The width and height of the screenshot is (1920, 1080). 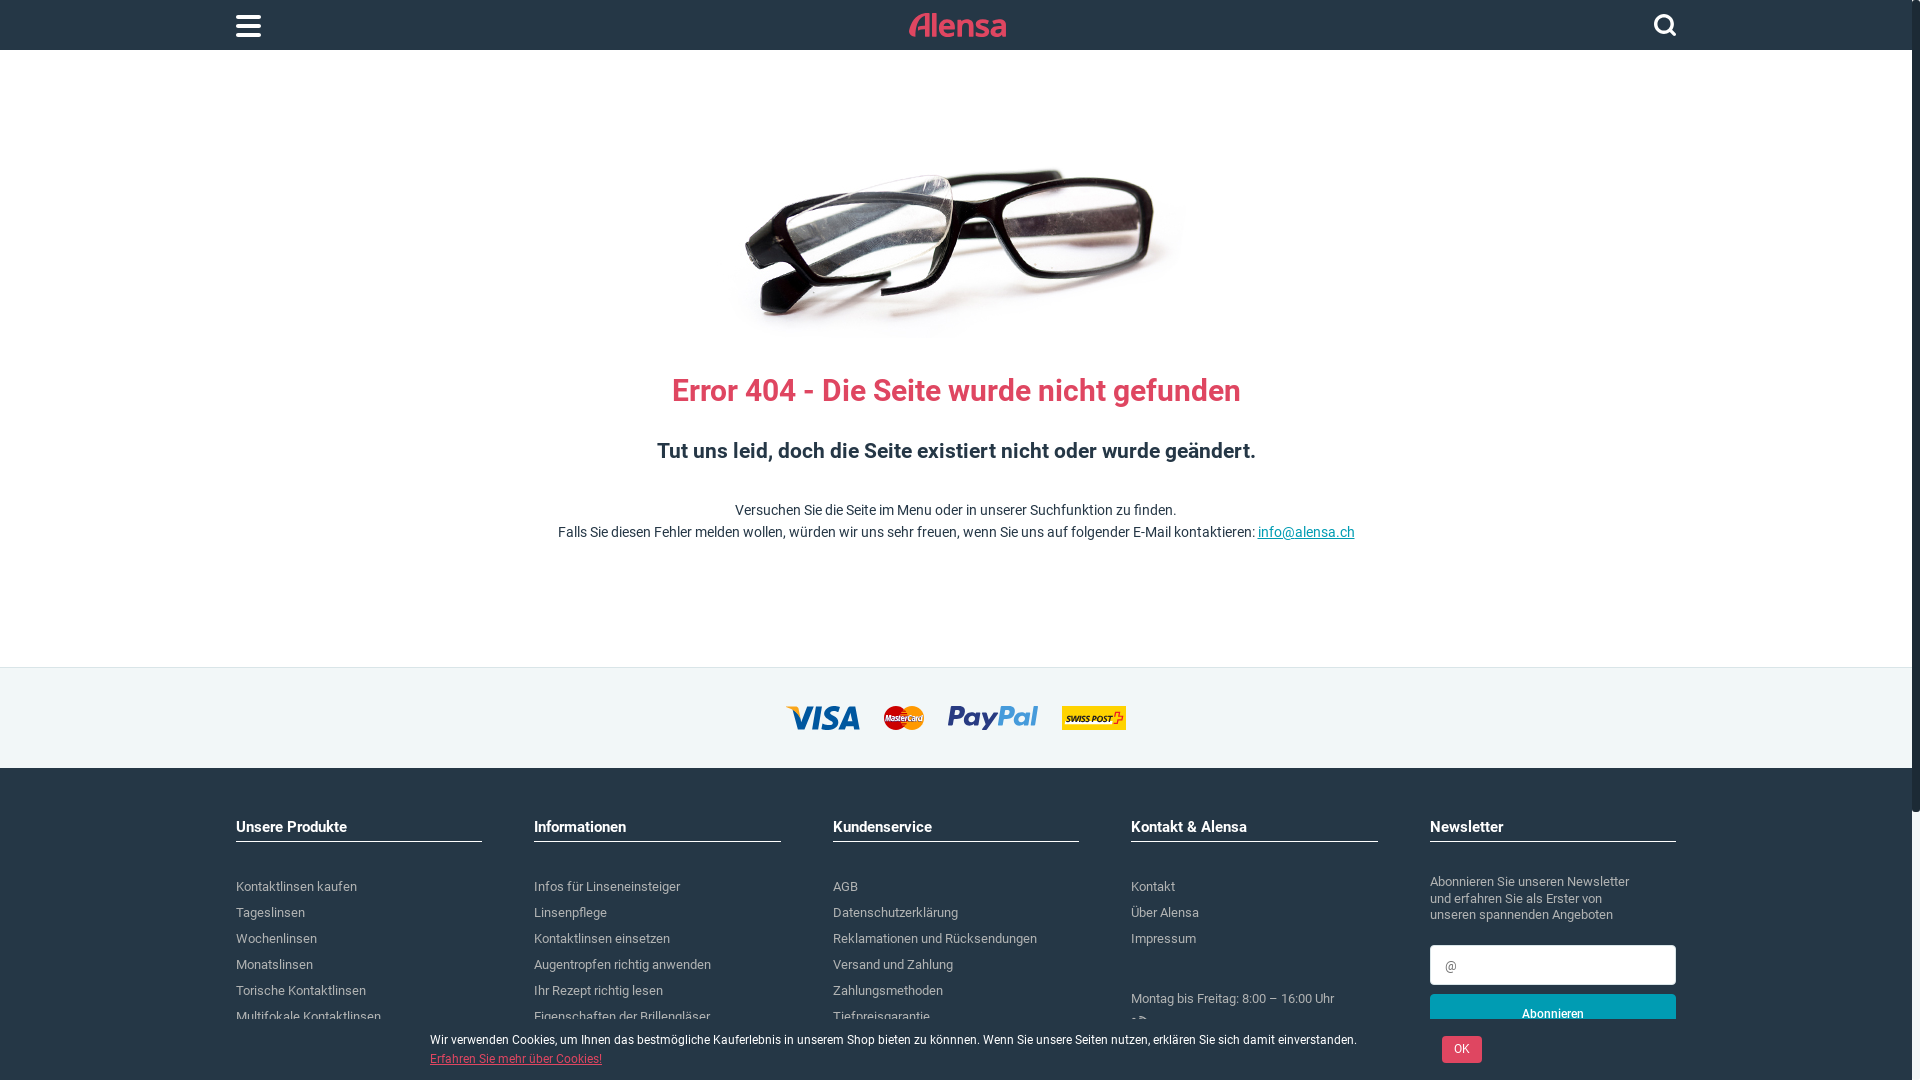 I want to click on Nein danke, ich will kein Geld sparen., so click(x=1535, y=1051).